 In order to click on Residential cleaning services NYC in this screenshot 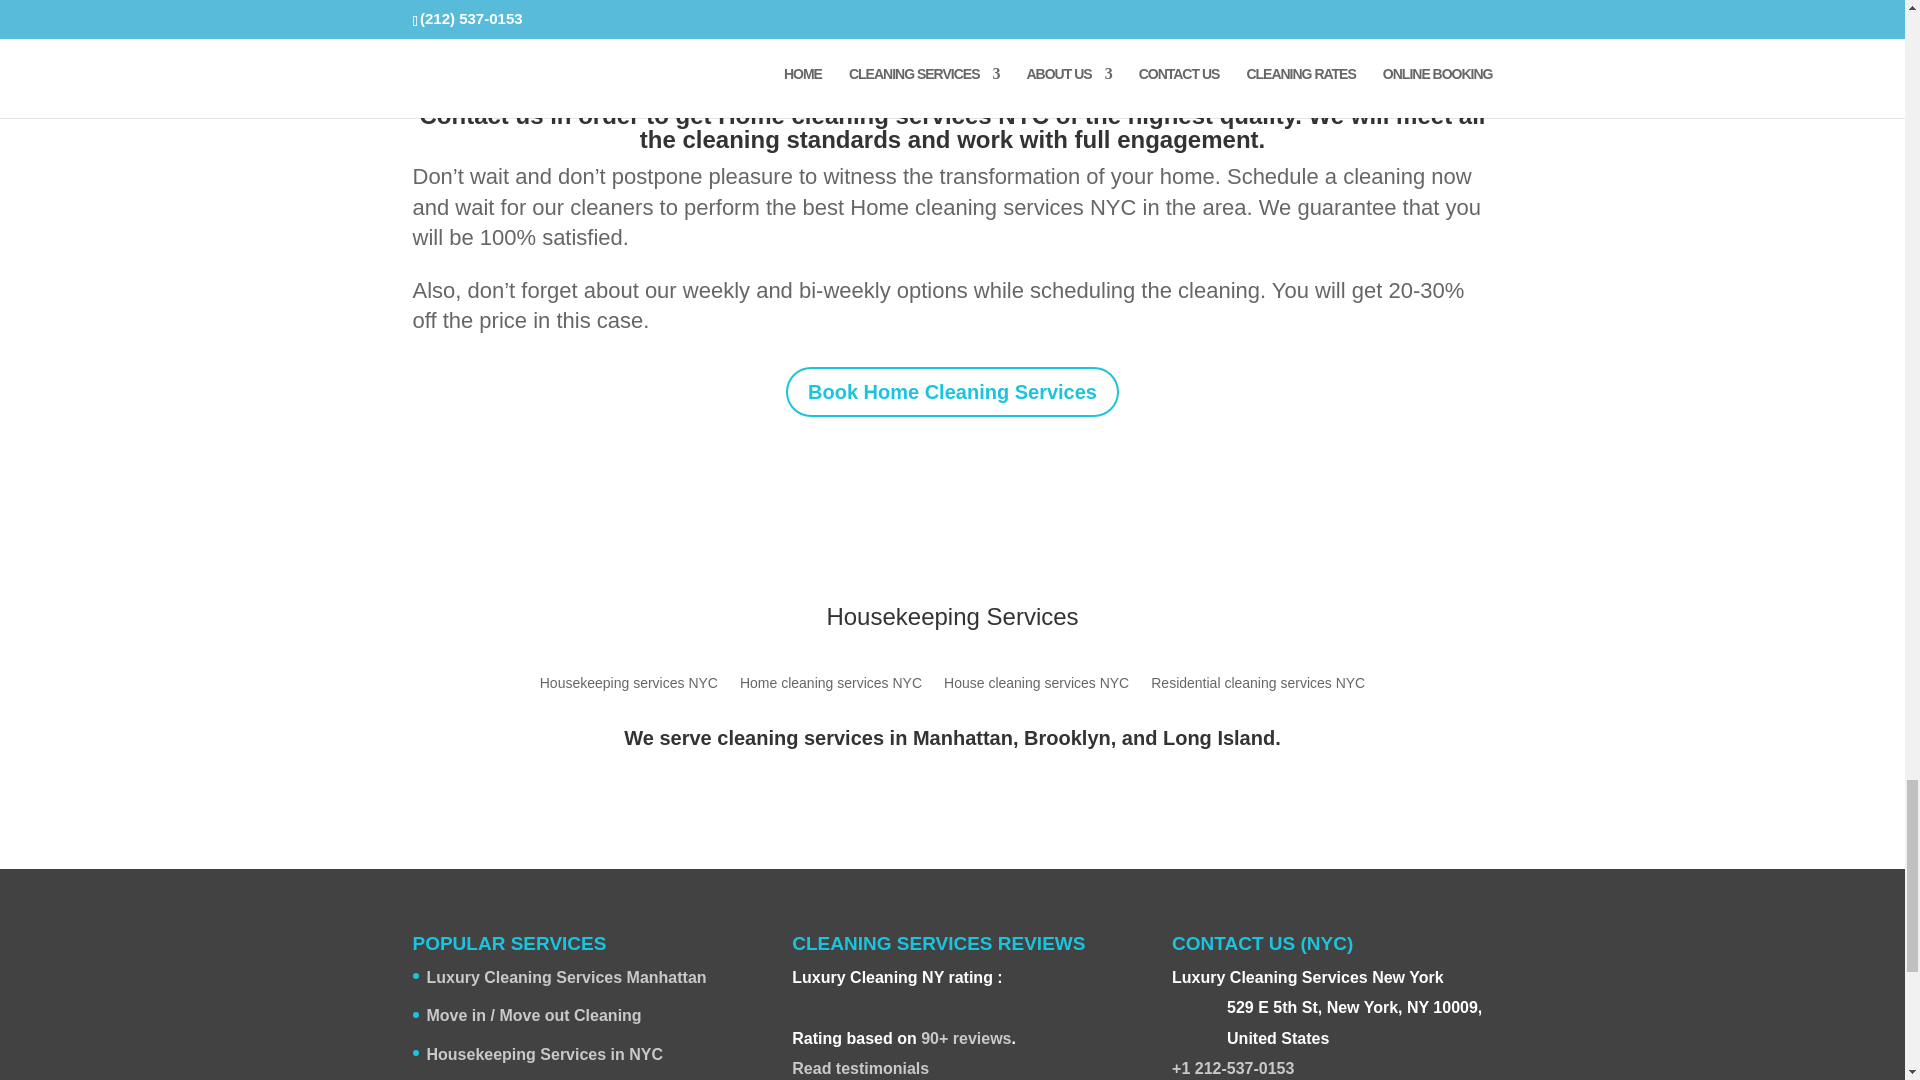, I will do `click(1258, 686)`.